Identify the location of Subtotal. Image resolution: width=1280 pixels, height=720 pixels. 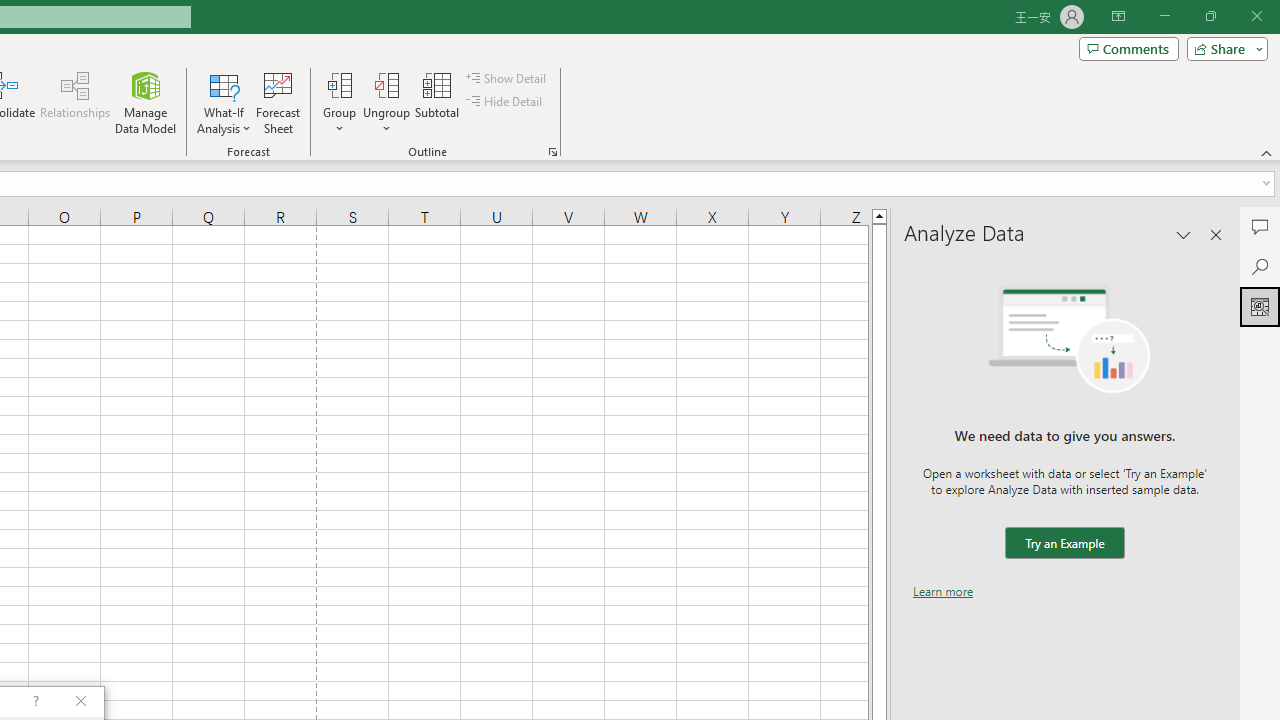
(438, 102).